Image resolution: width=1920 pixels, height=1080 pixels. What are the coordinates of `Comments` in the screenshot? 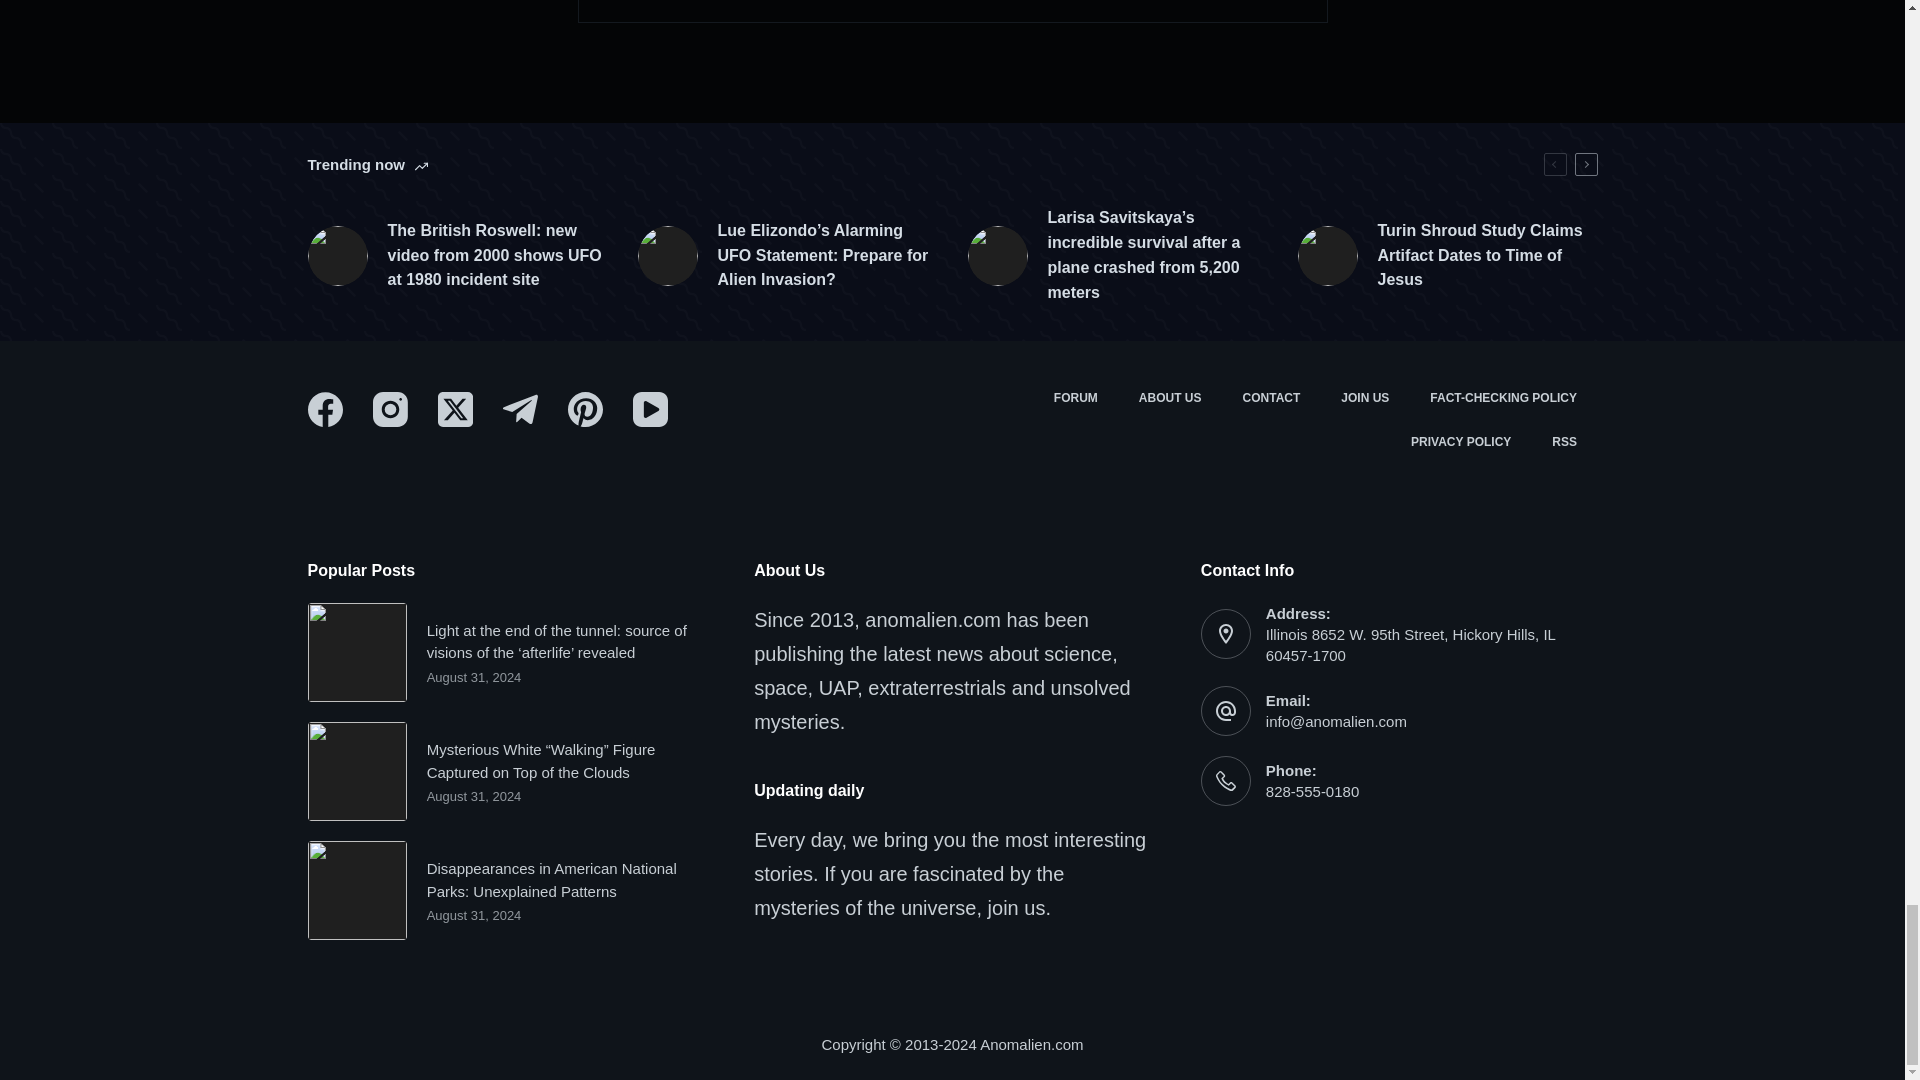 It's located at (952, 11).